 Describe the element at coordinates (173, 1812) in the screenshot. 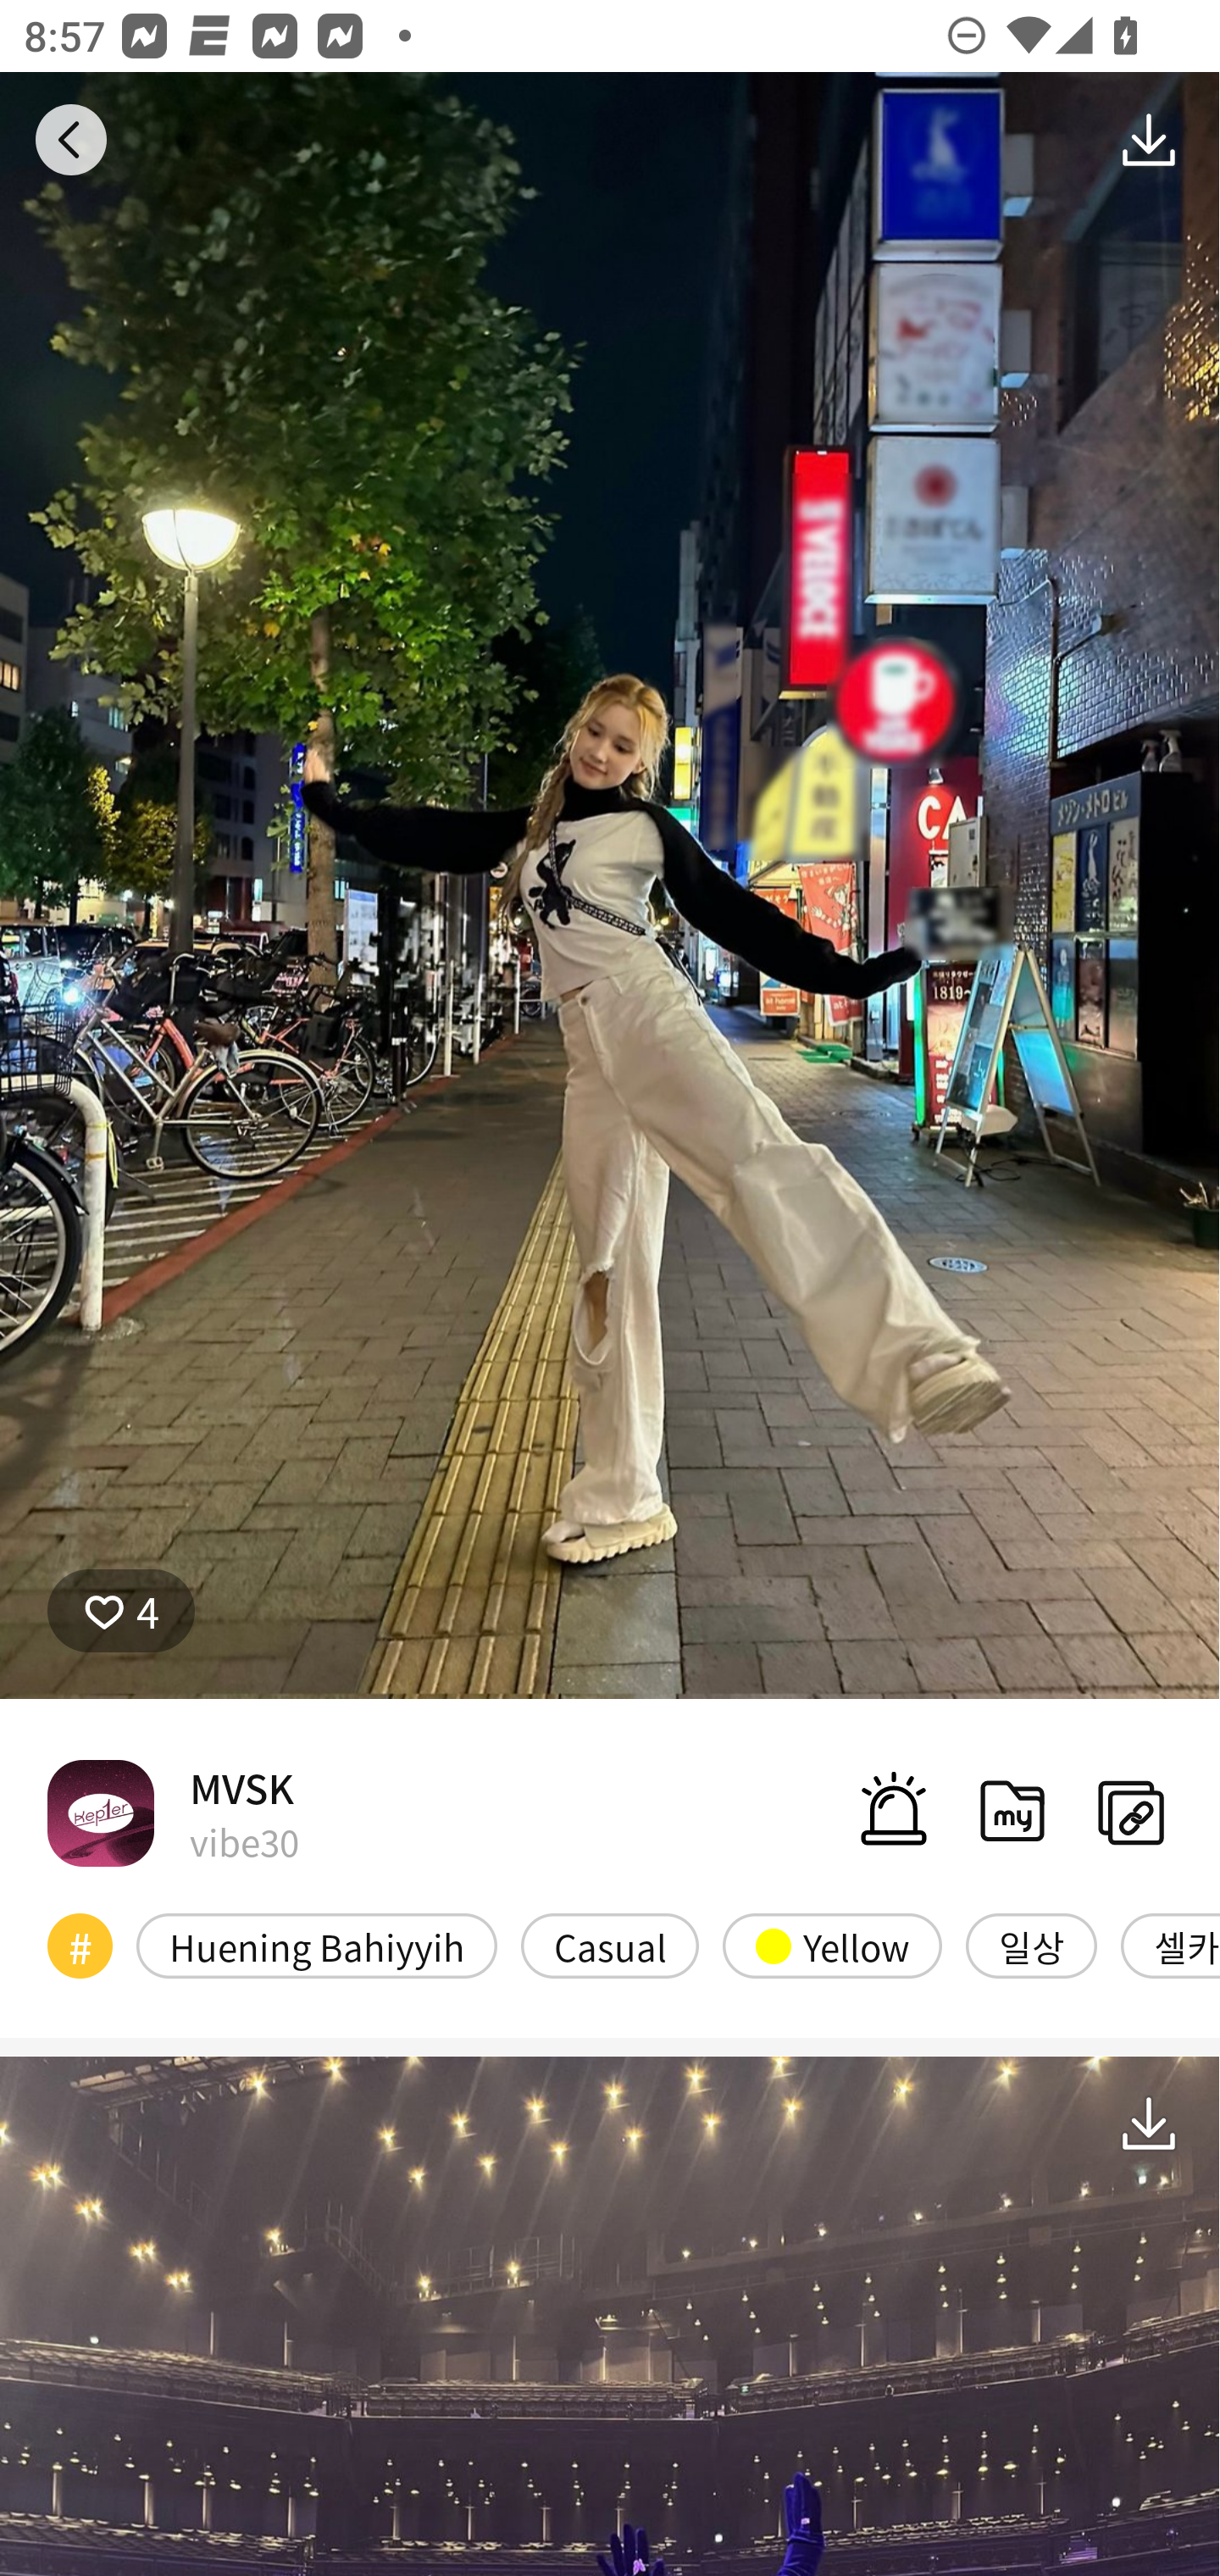

I see `MVSK vibe30` at that location.